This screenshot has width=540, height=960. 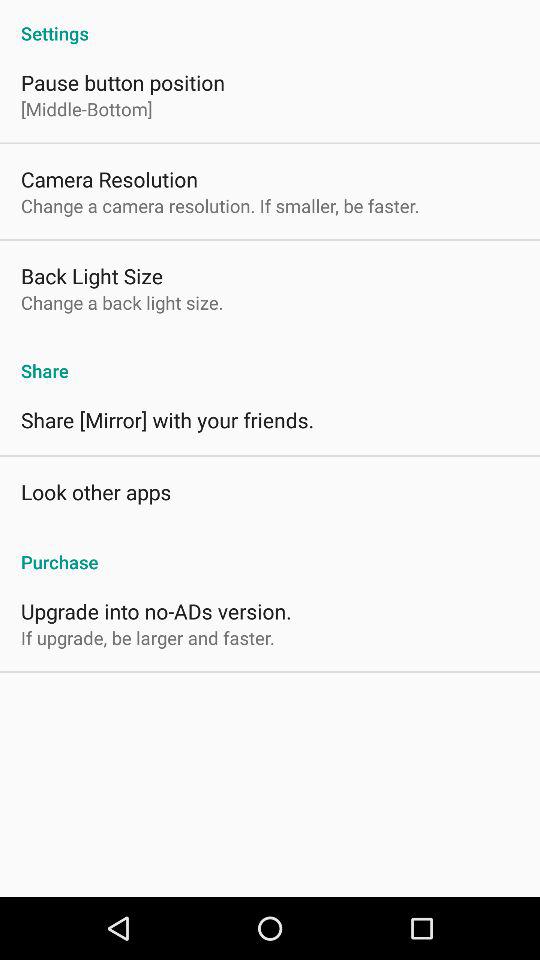 I want to click on select the item above camera resolution icon, so click(x=86, y=108).